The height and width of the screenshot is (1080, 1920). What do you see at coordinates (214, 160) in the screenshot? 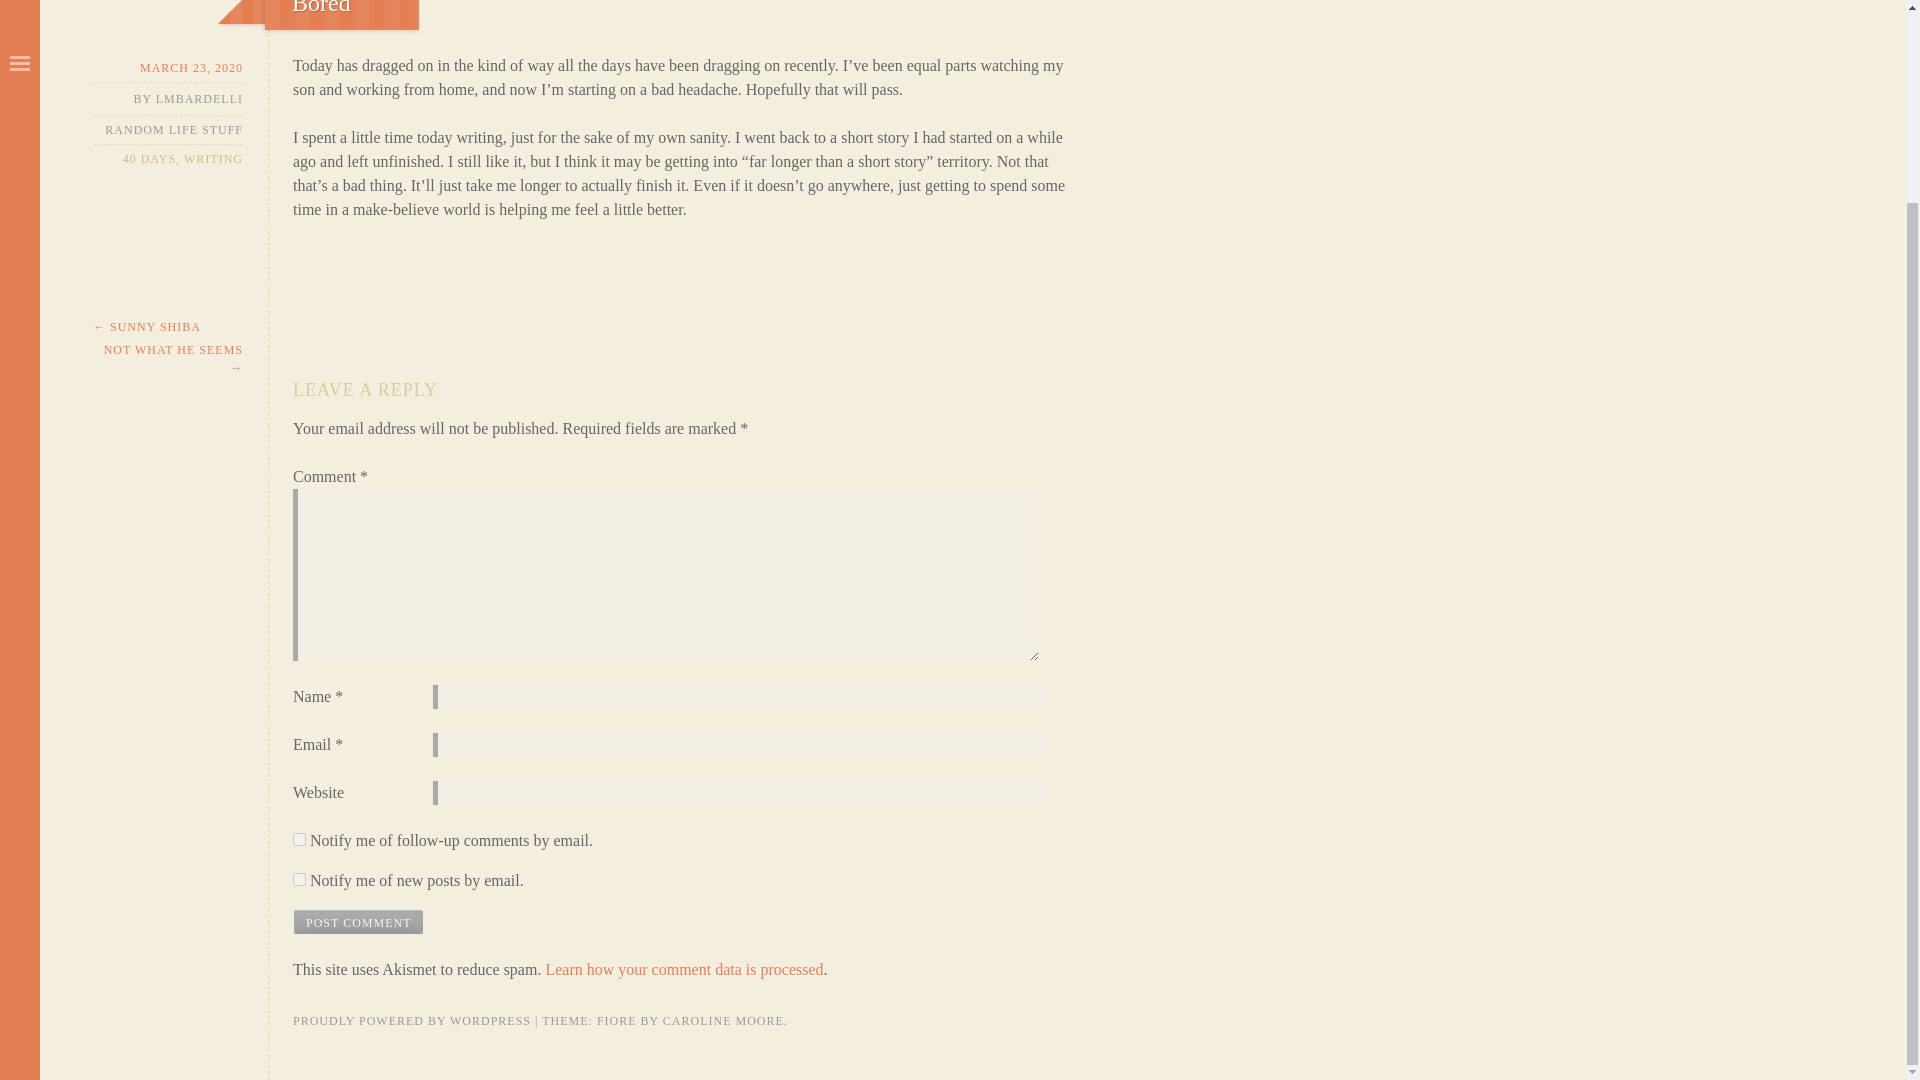
I see `WRITING` at bounding box center [214, 160].